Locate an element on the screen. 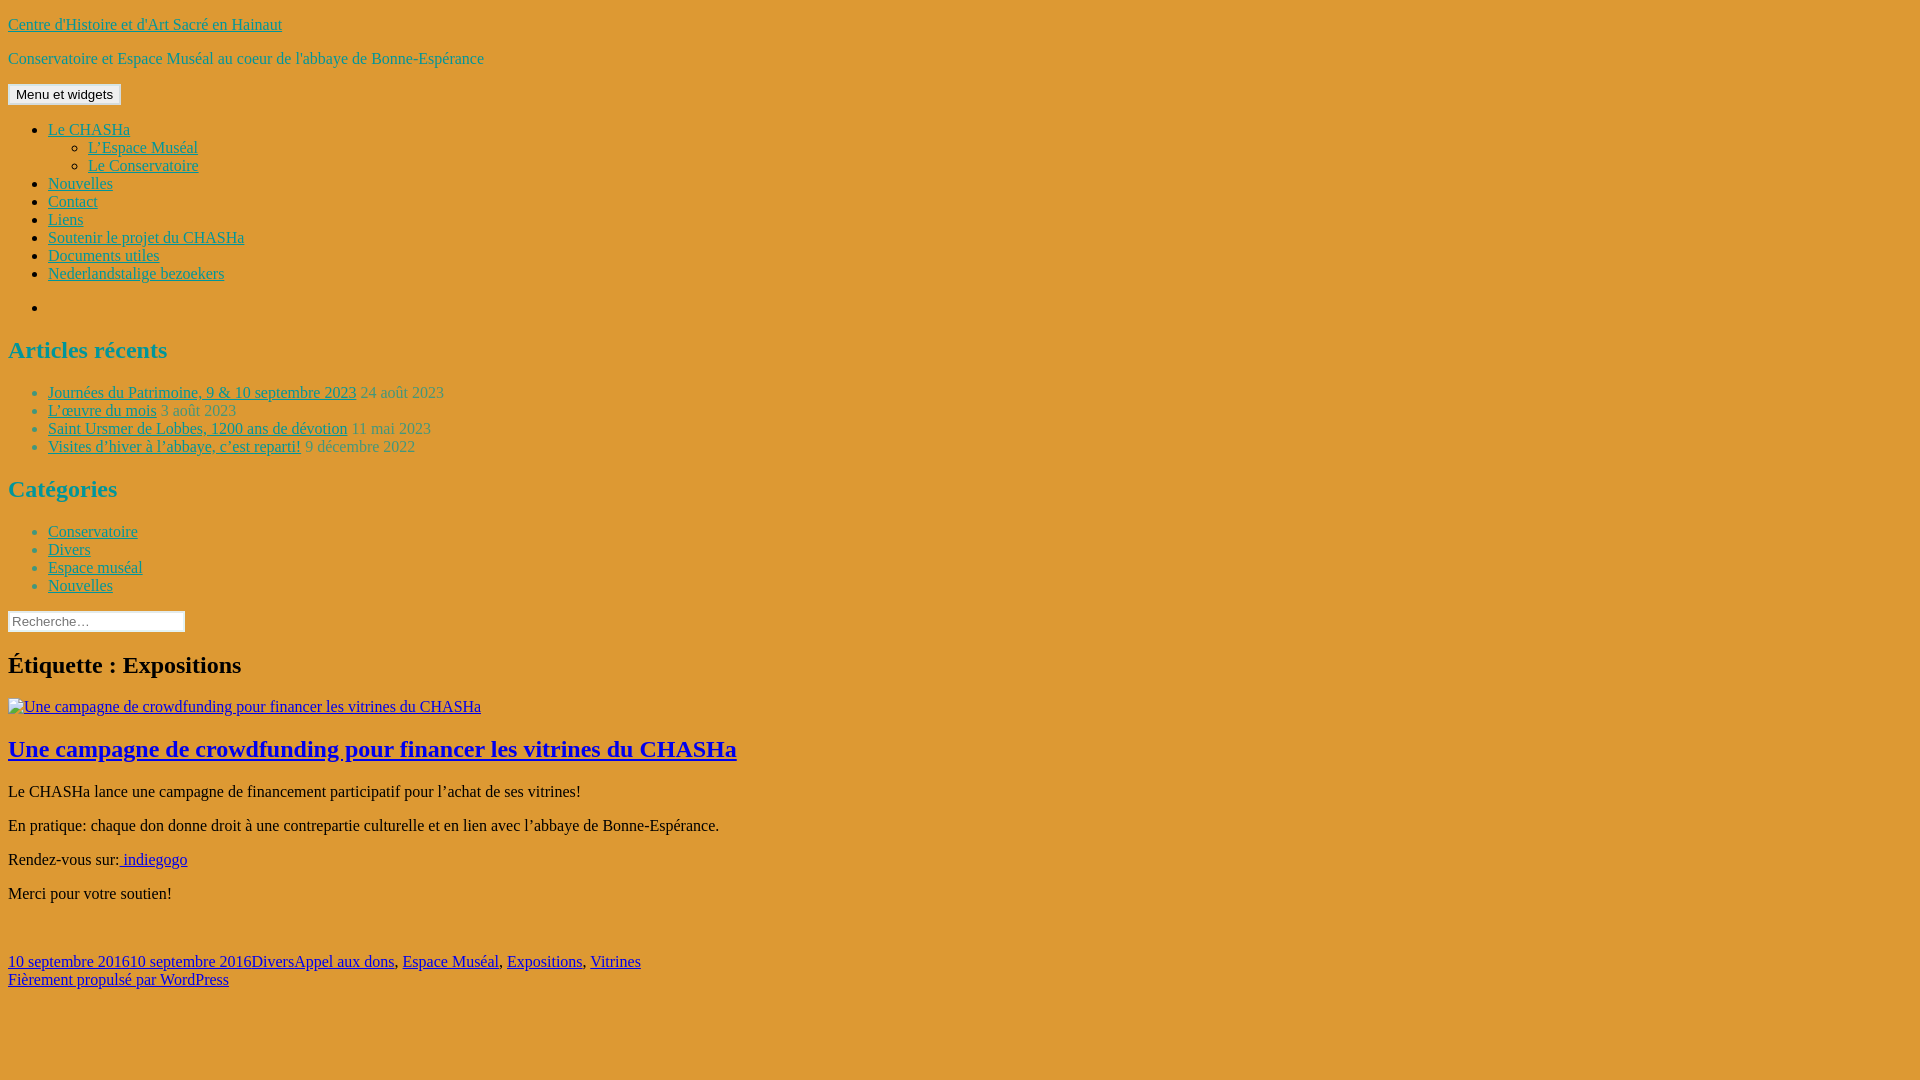 Image resolution: width=1920 pixels, height=1080 pixels. Contact is located at coordinates (73, 202).